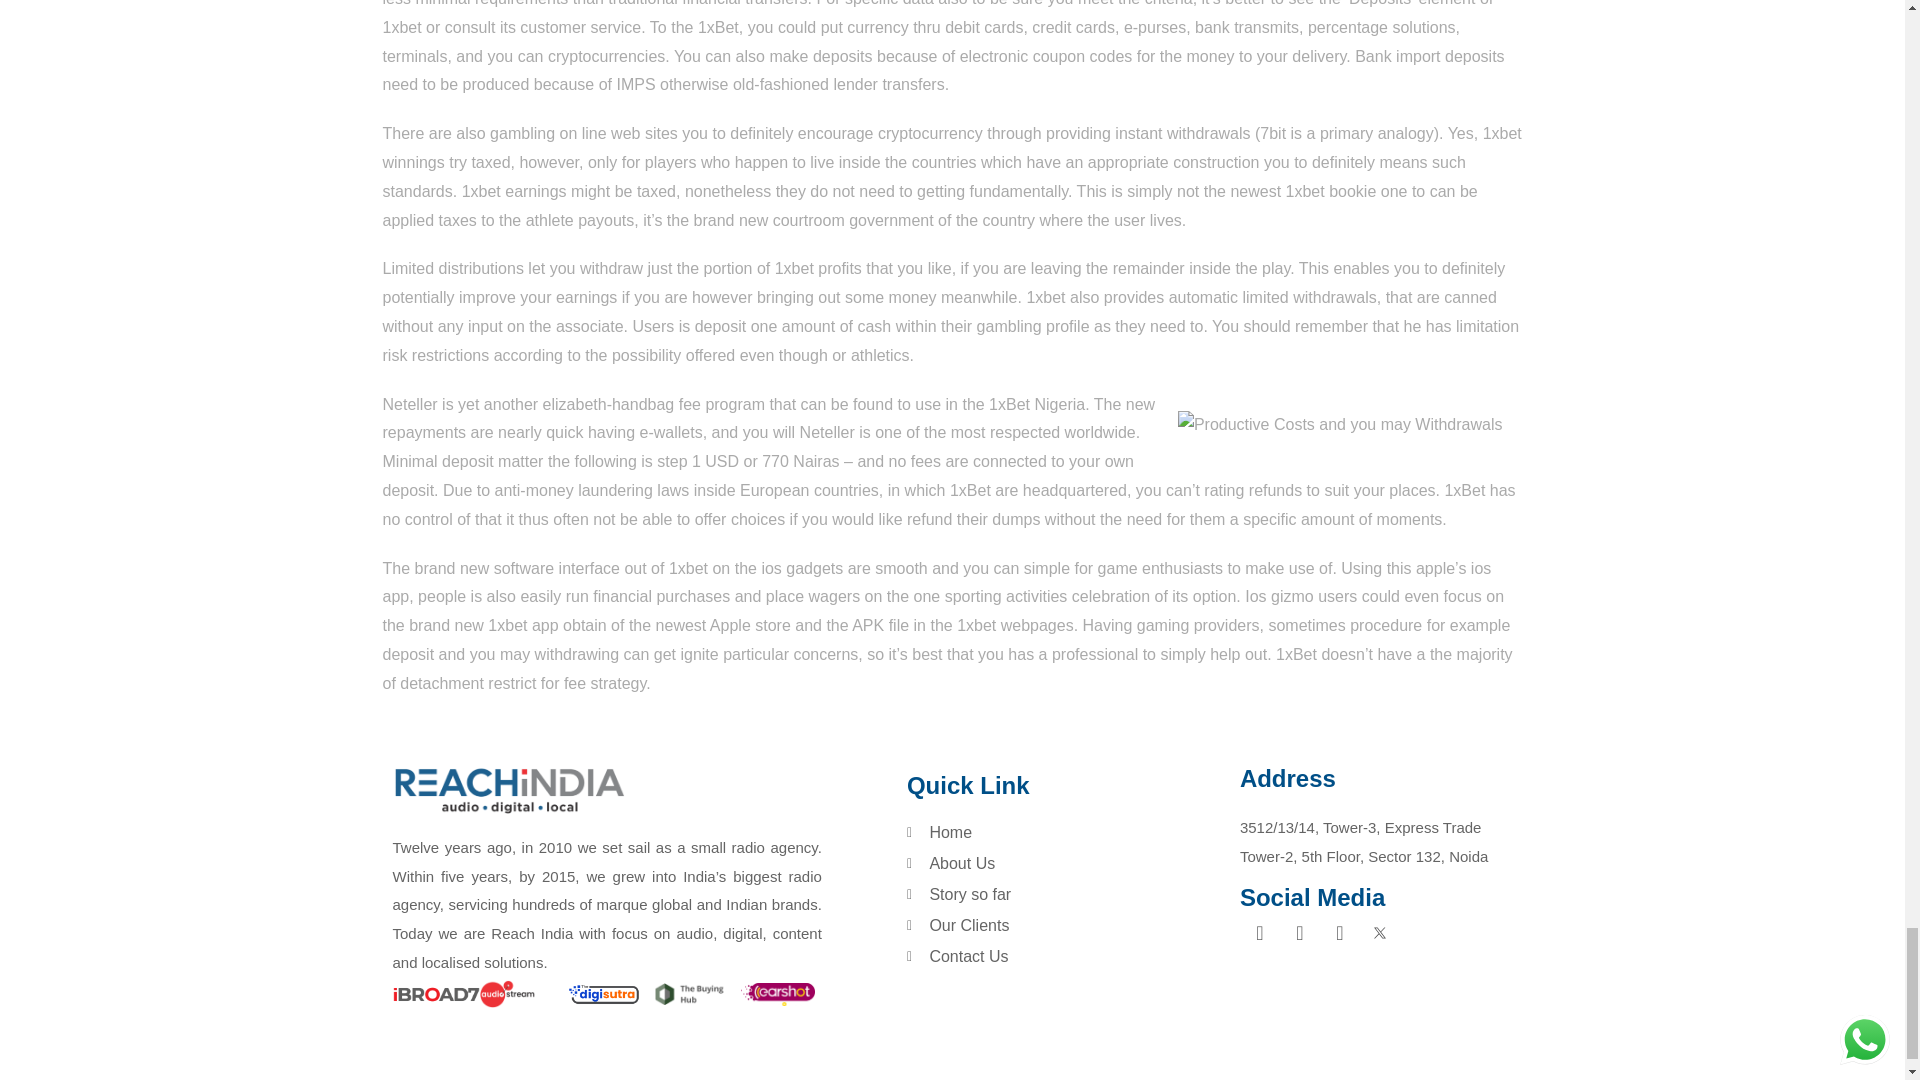 This screenshot has height=1080, width=1920. Describe the element at coordinates (1068, 864) in the screenshot. I see `About Us` at that location.